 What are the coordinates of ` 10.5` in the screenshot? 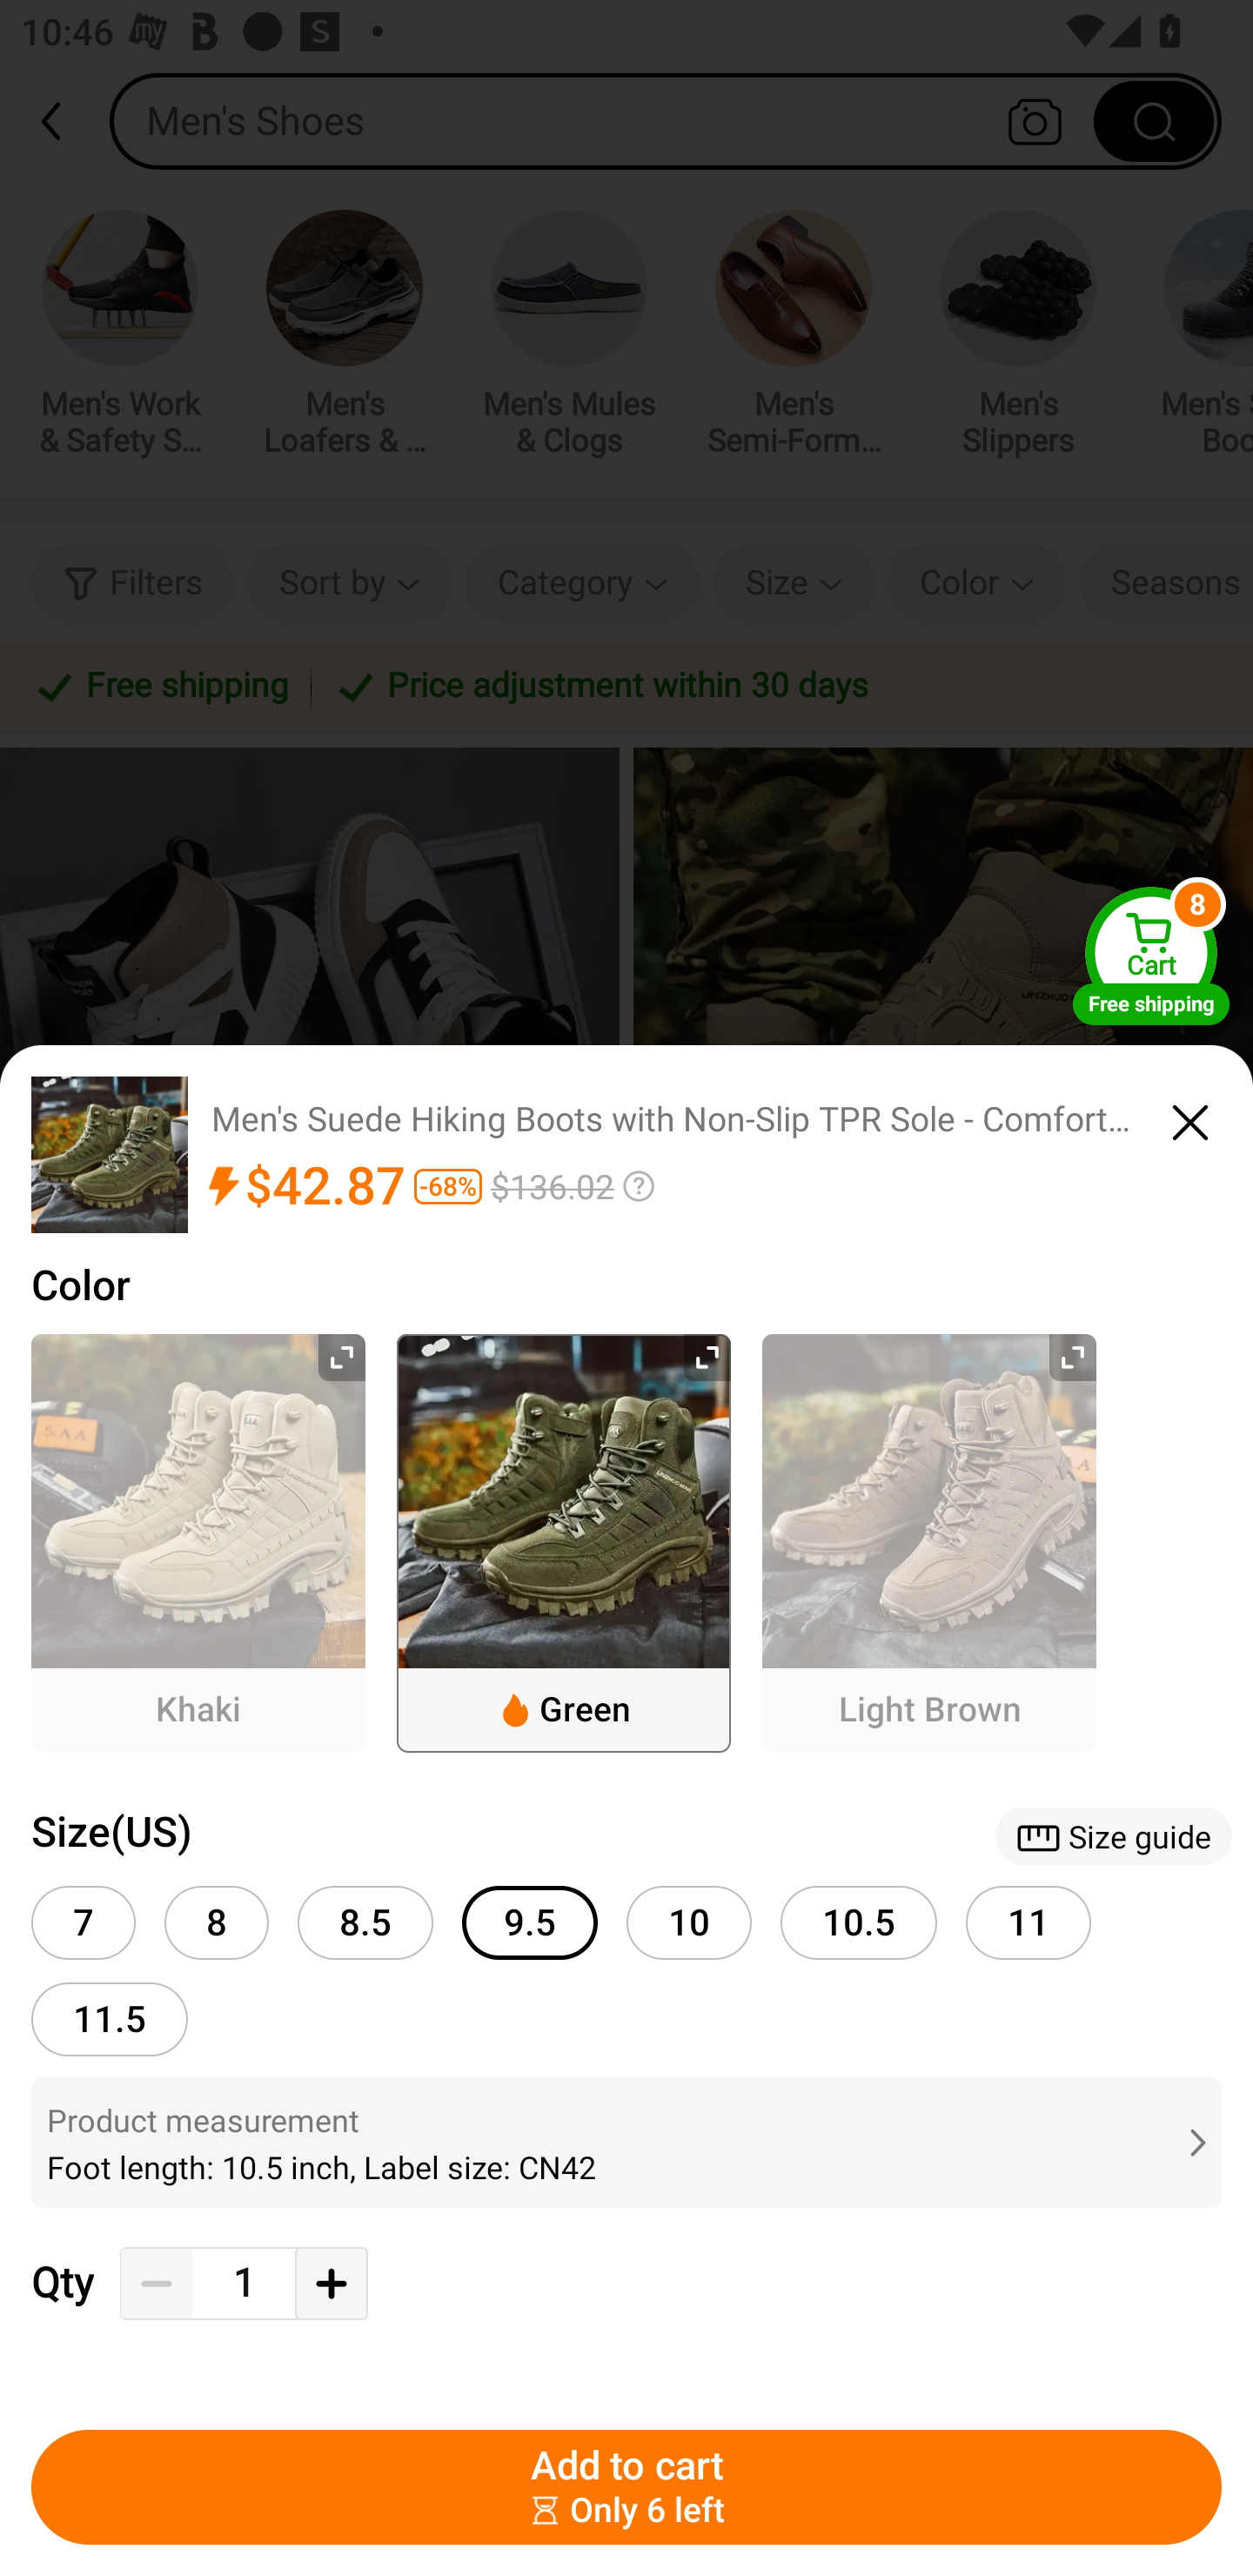 It's located at (859, 1922).